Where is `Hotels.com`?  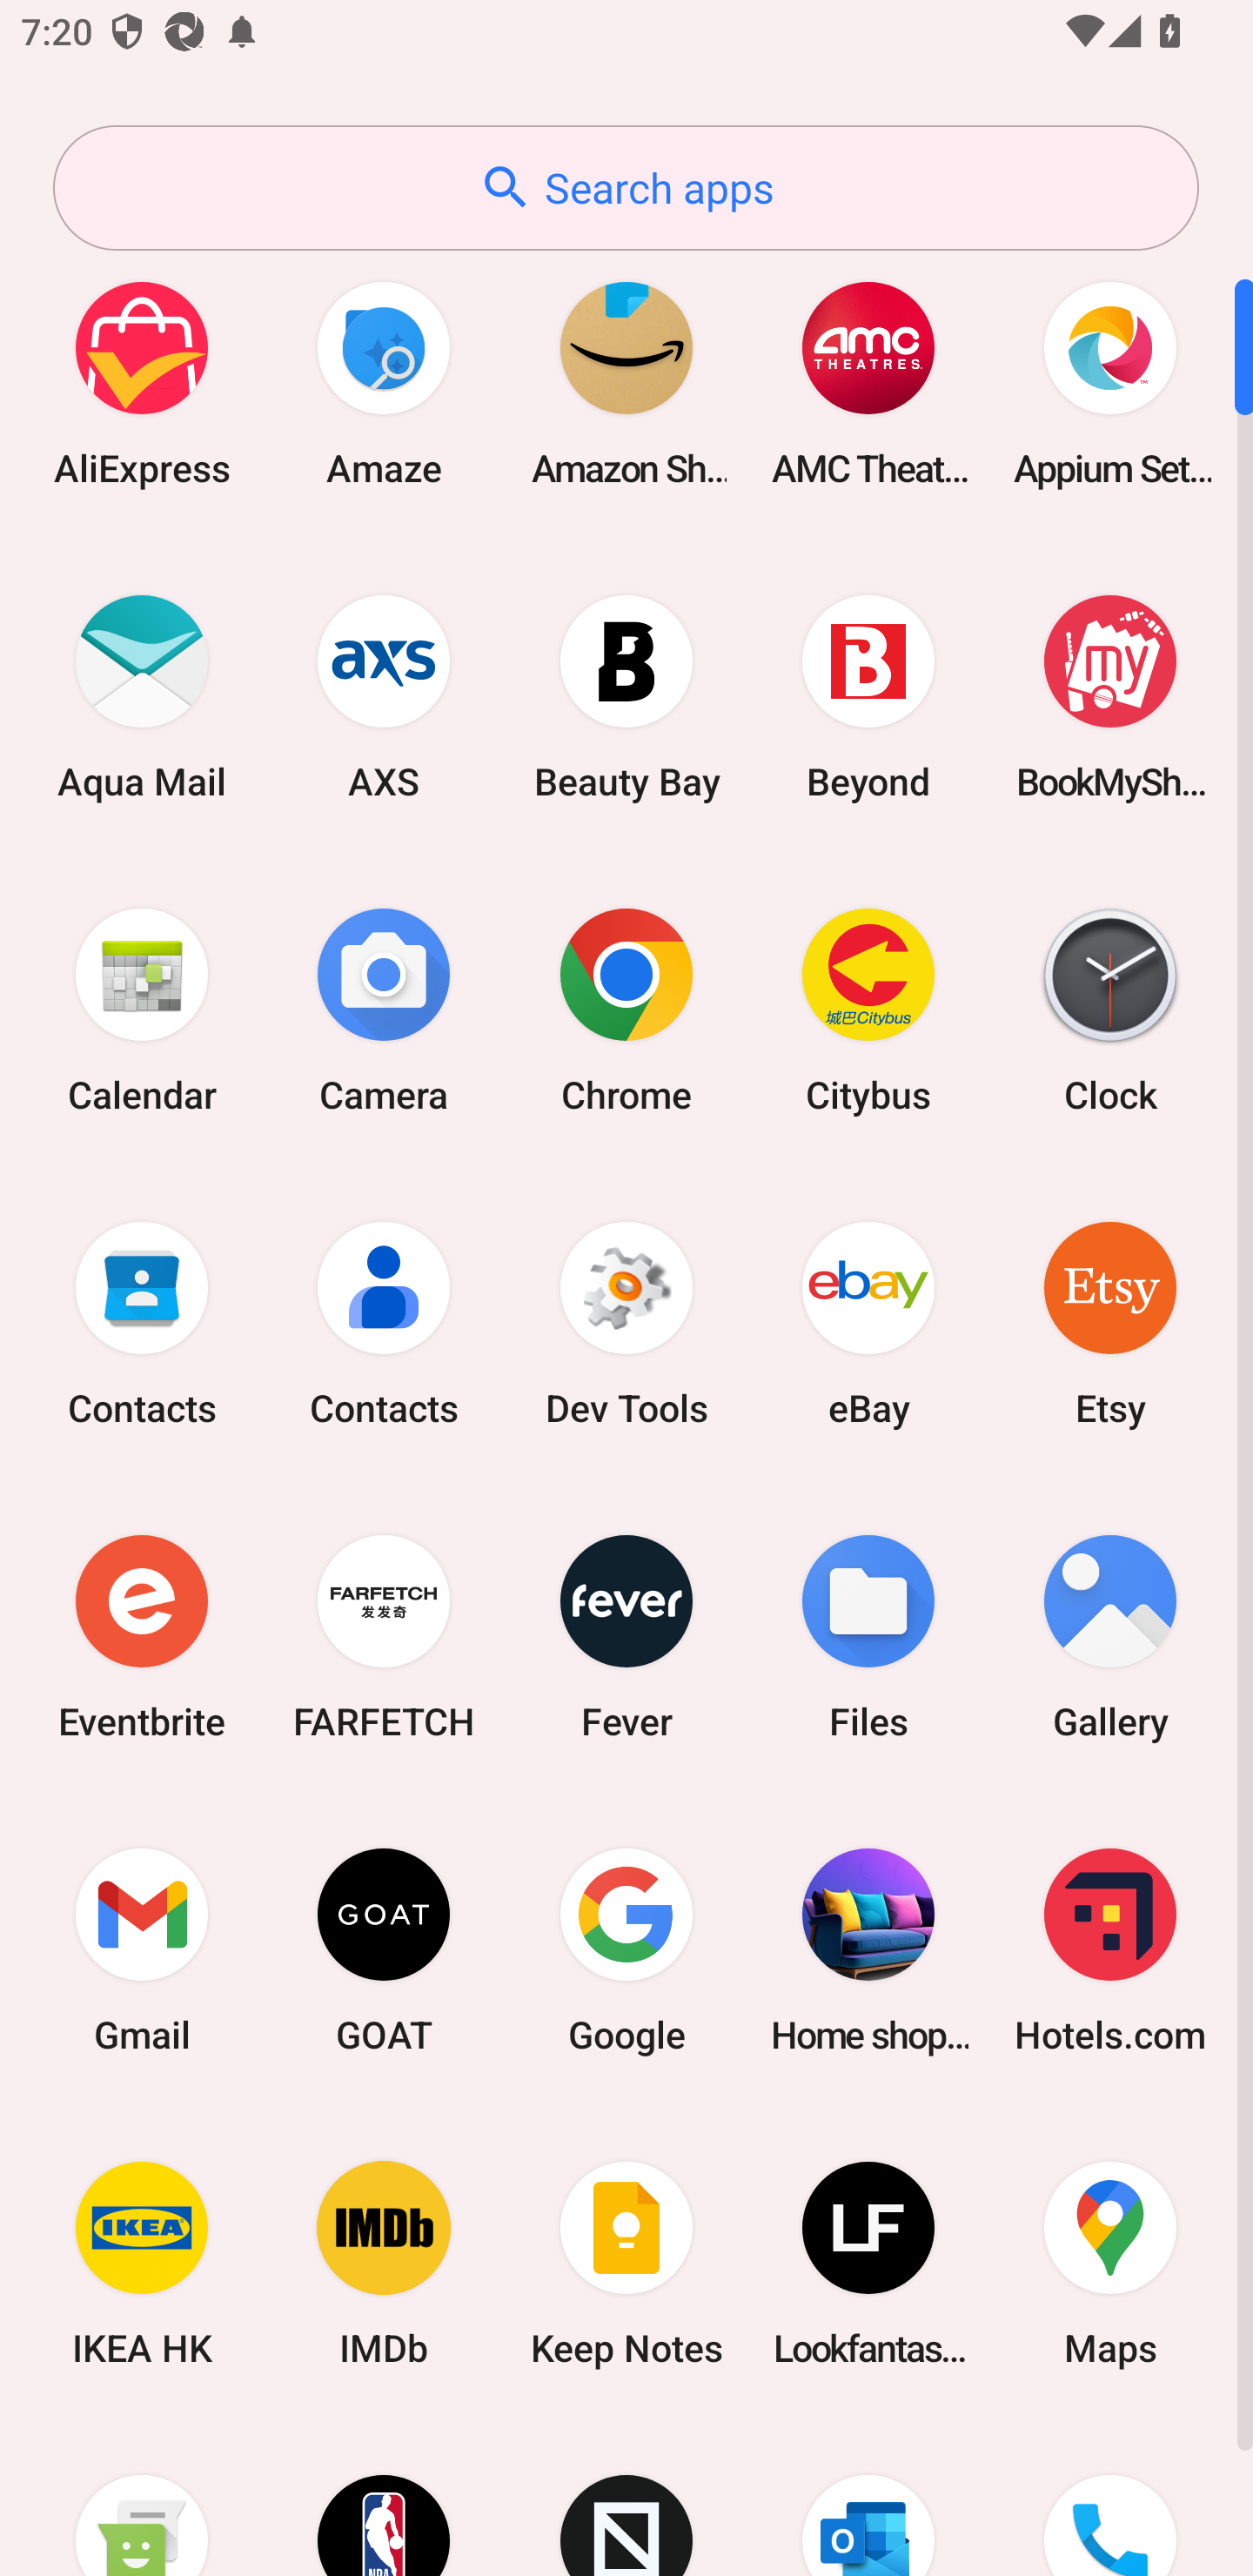 Hotels.com is located at coordinates (1110, 1949).